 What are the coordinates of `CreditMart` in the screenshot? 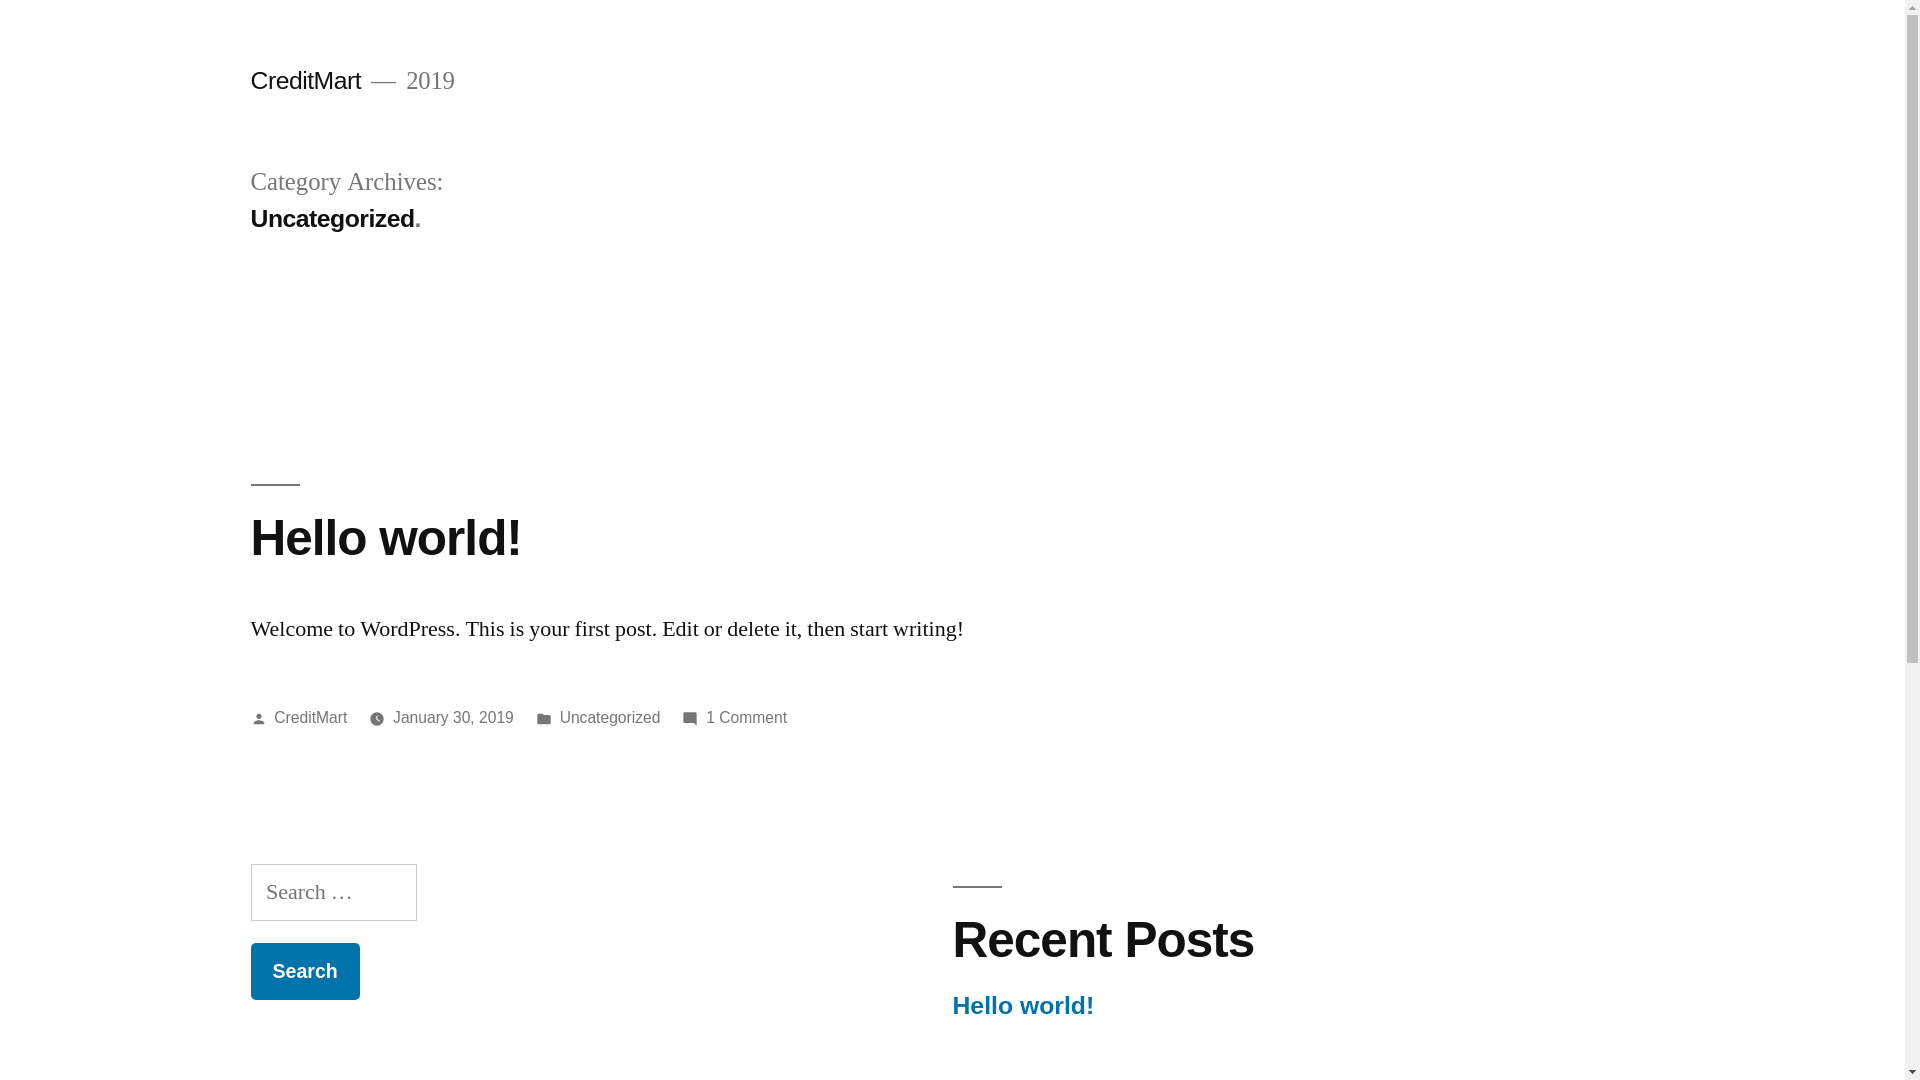 It's located at (306, 80).